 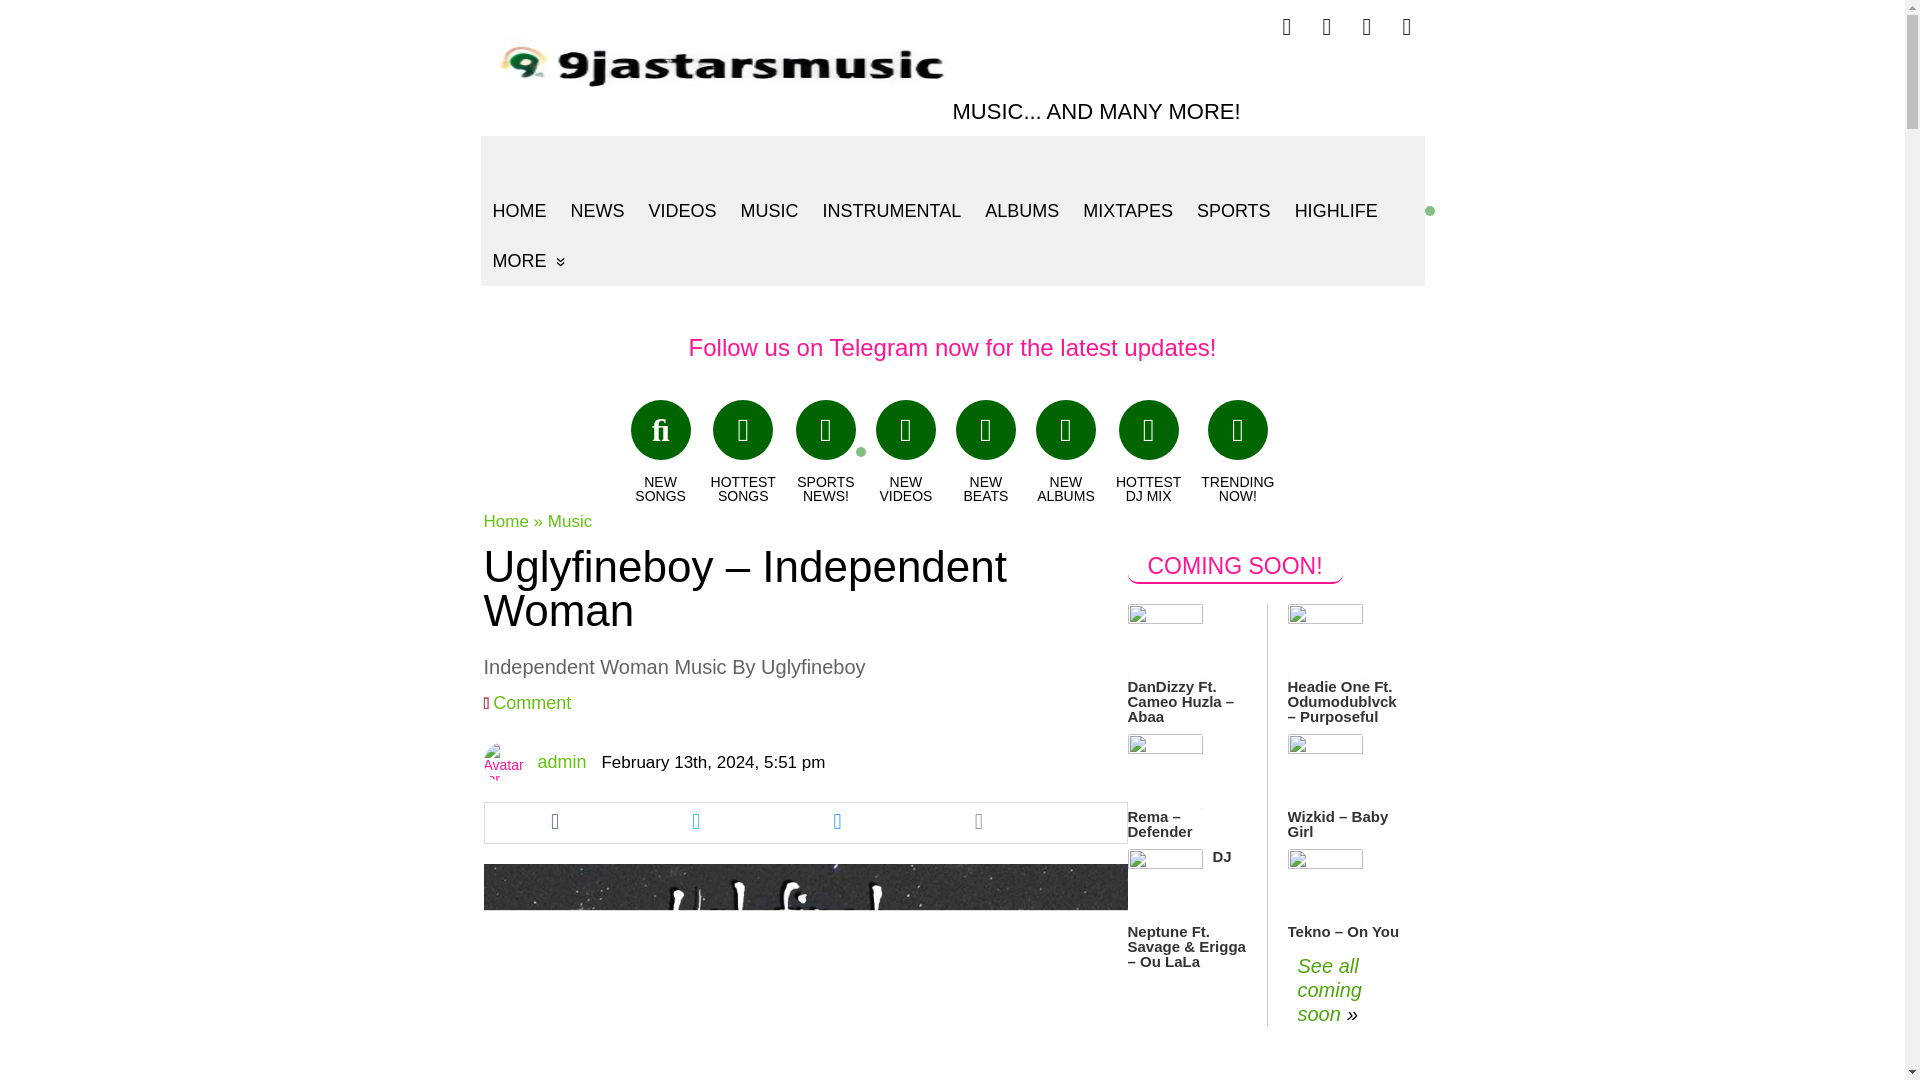 What do you see at coordinates (1336, 210) in the screenshot?
I see `HIGHLIFE` at bounding box center [1336, 210].